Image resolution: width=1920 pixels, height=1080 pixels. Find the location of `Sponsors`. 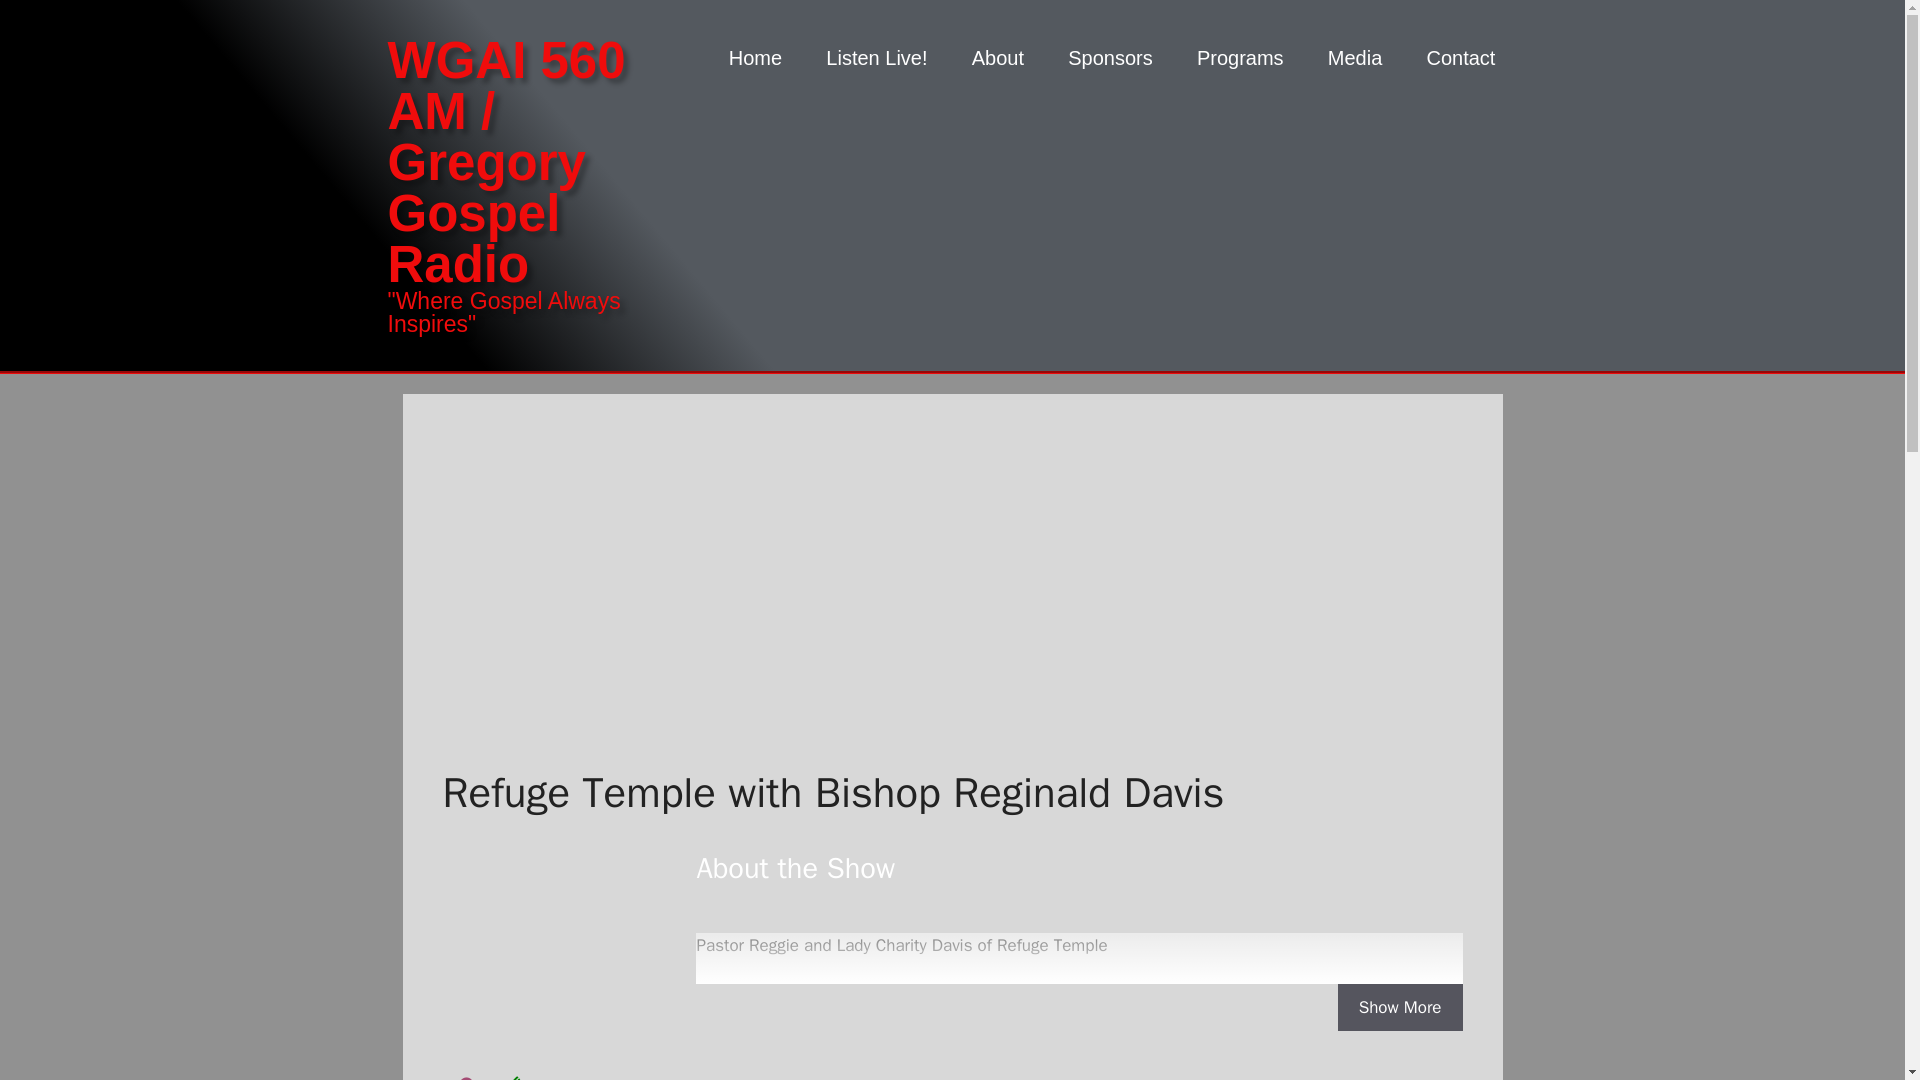

Sponsors is located at coordinates (1110, 58).